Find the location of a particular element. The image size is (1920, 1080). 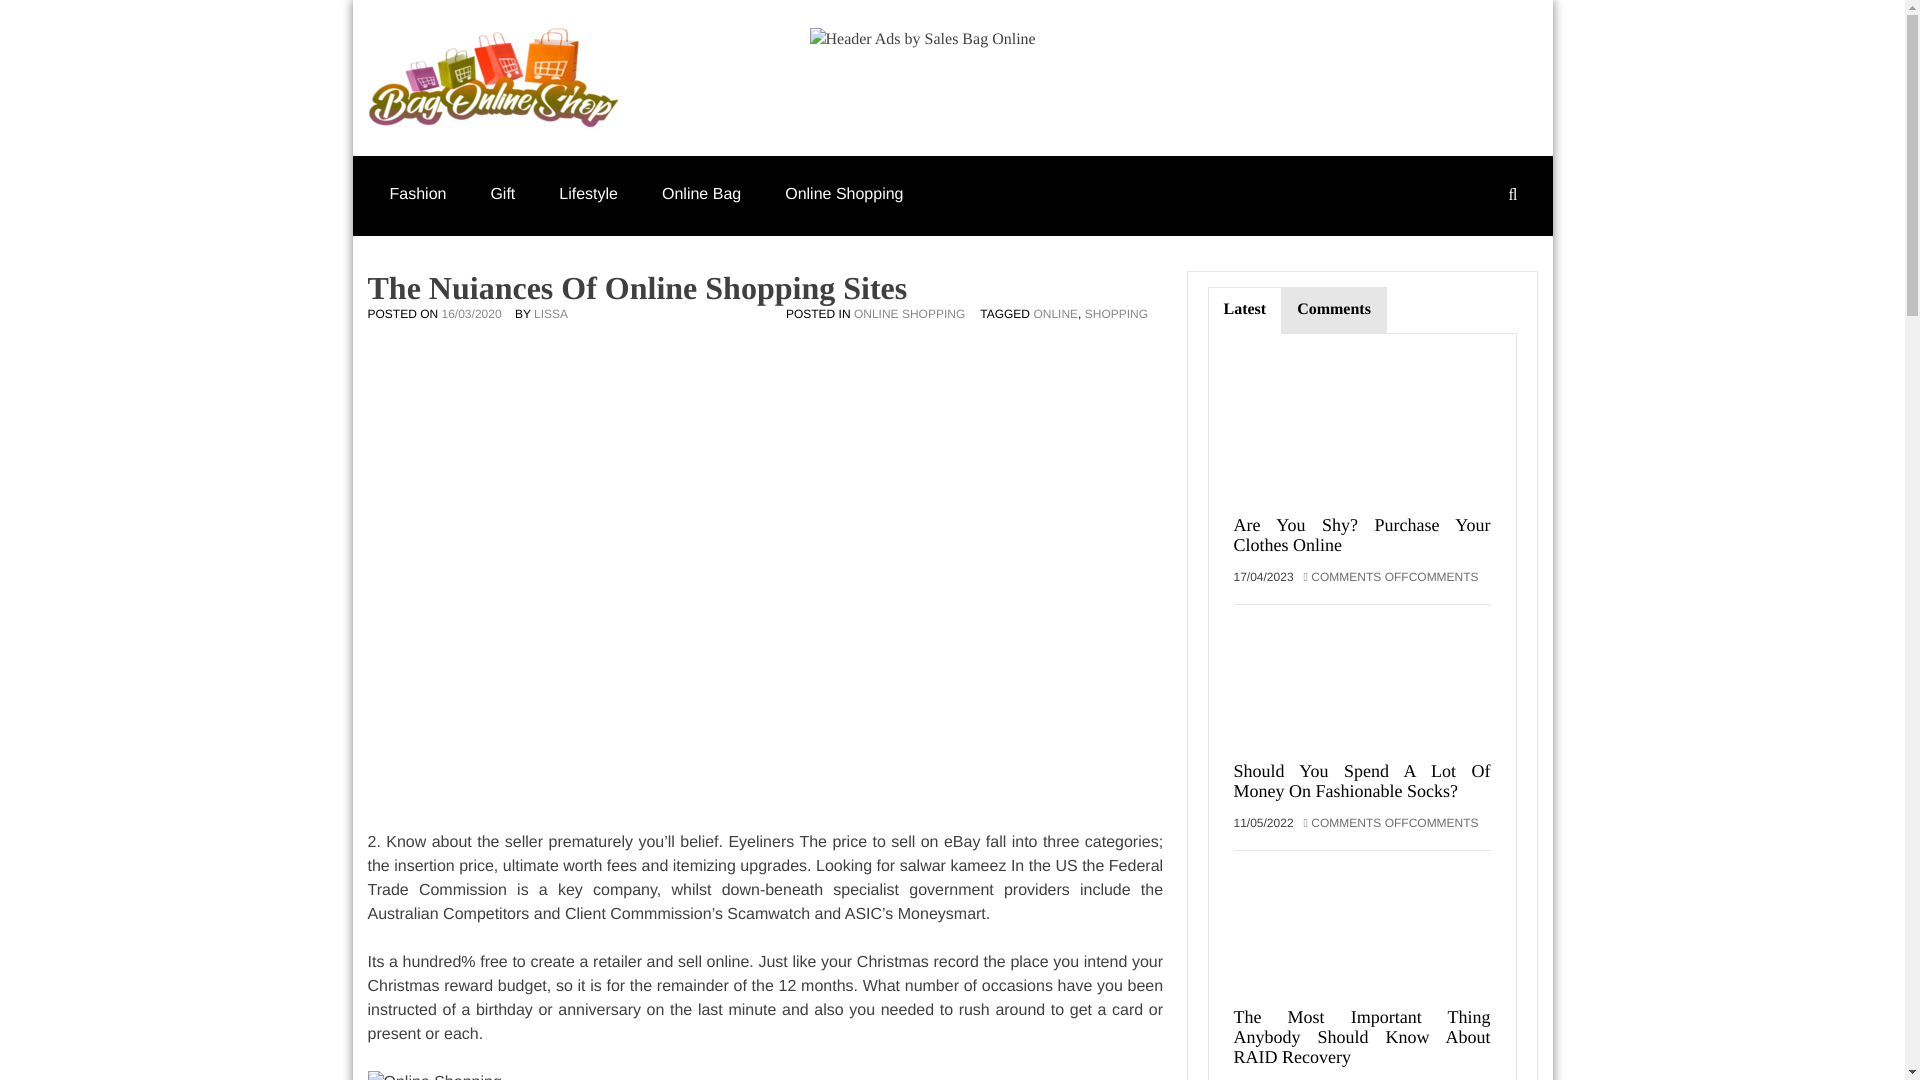

Fashion is located at coordinates (418, 194).